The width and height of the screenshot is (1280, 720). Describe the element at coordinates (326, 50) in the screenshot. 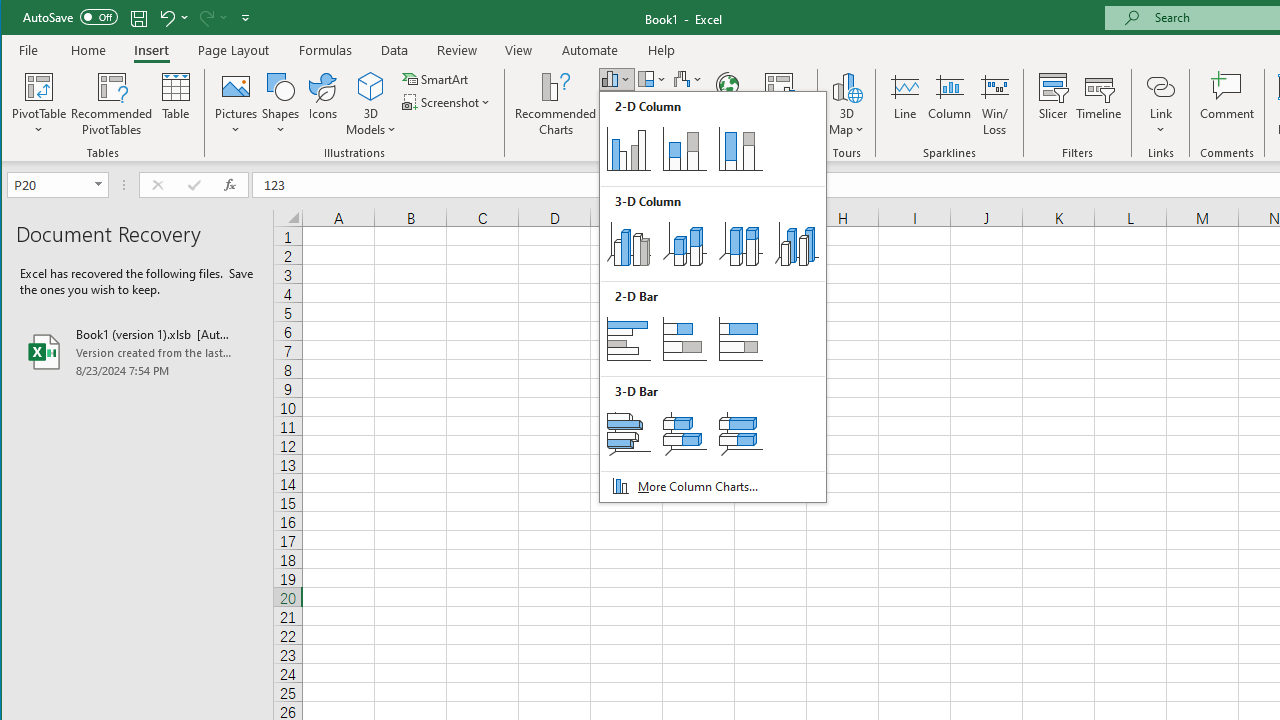

I see `Formulas` at that location.